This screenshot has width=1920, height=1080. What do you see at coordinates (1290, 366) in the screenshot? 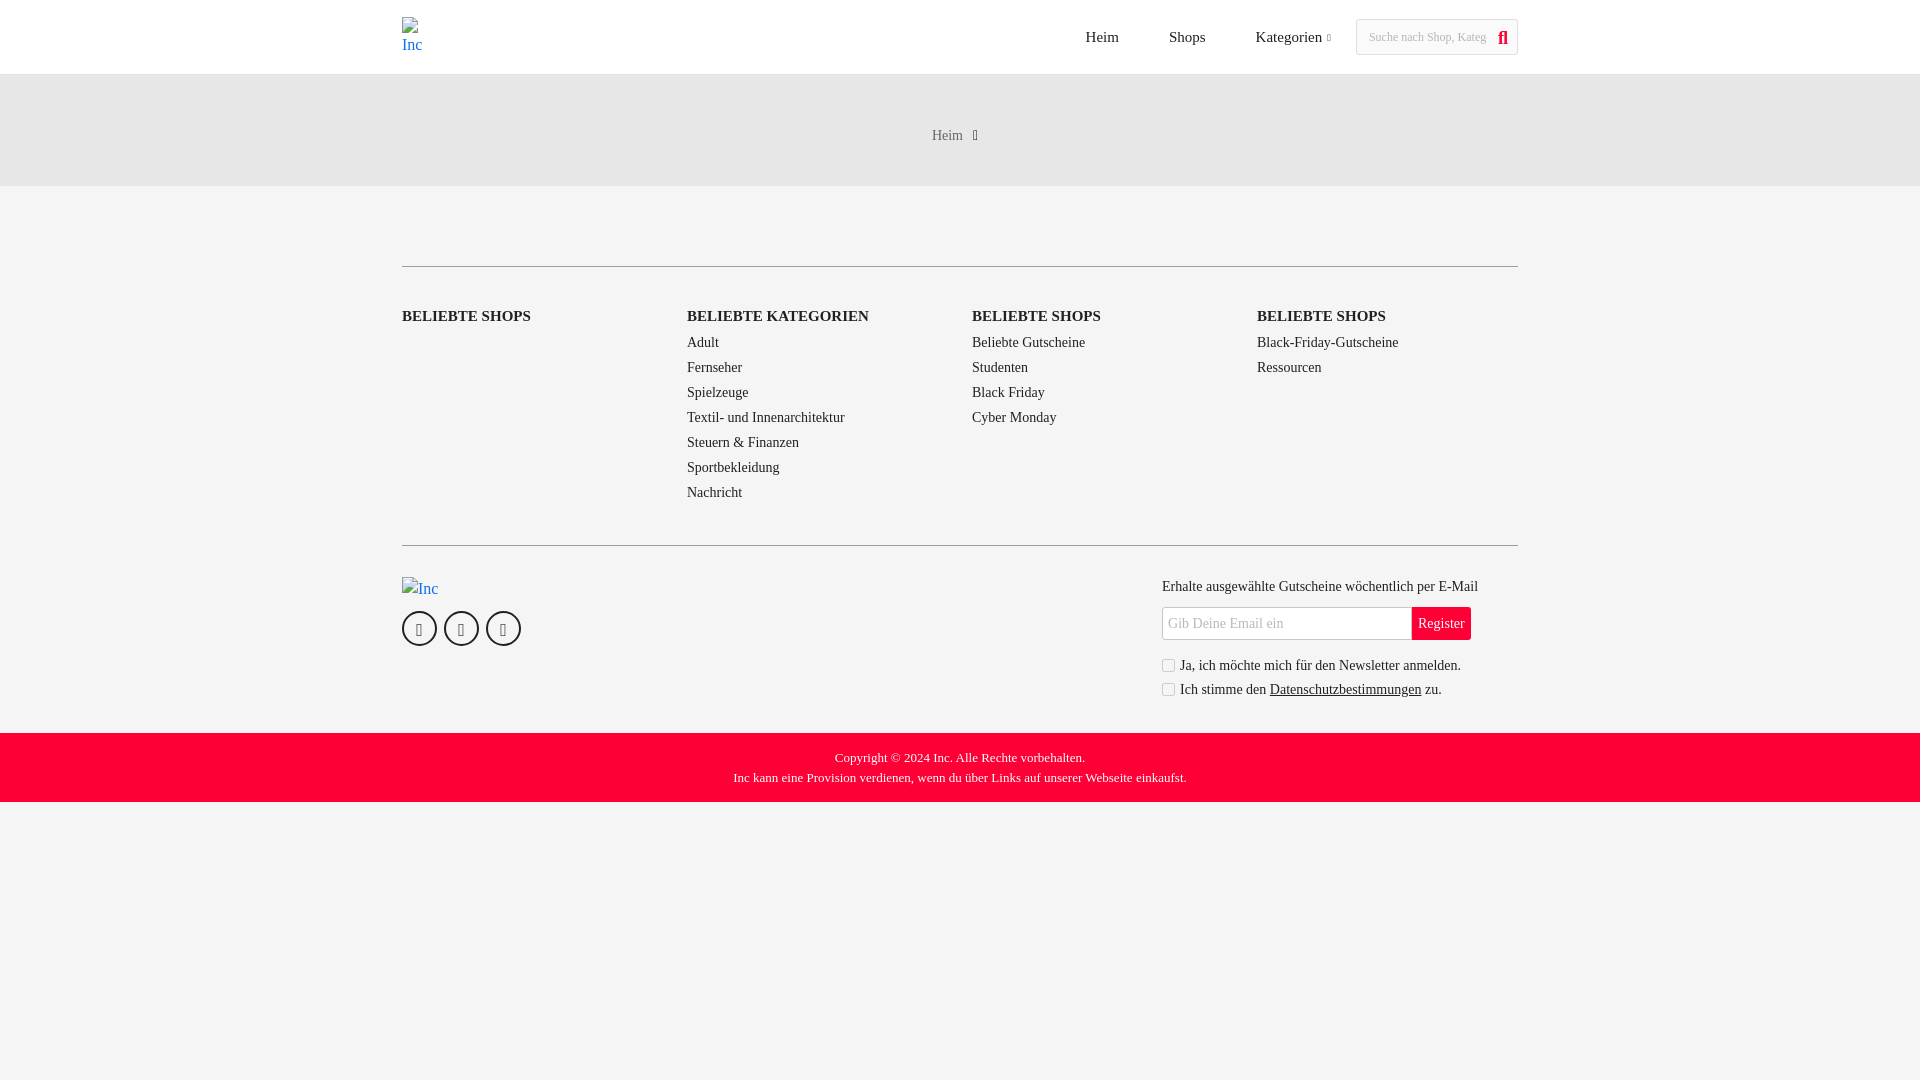
I see `Ressourcen` at bounding box center [1290, 366].